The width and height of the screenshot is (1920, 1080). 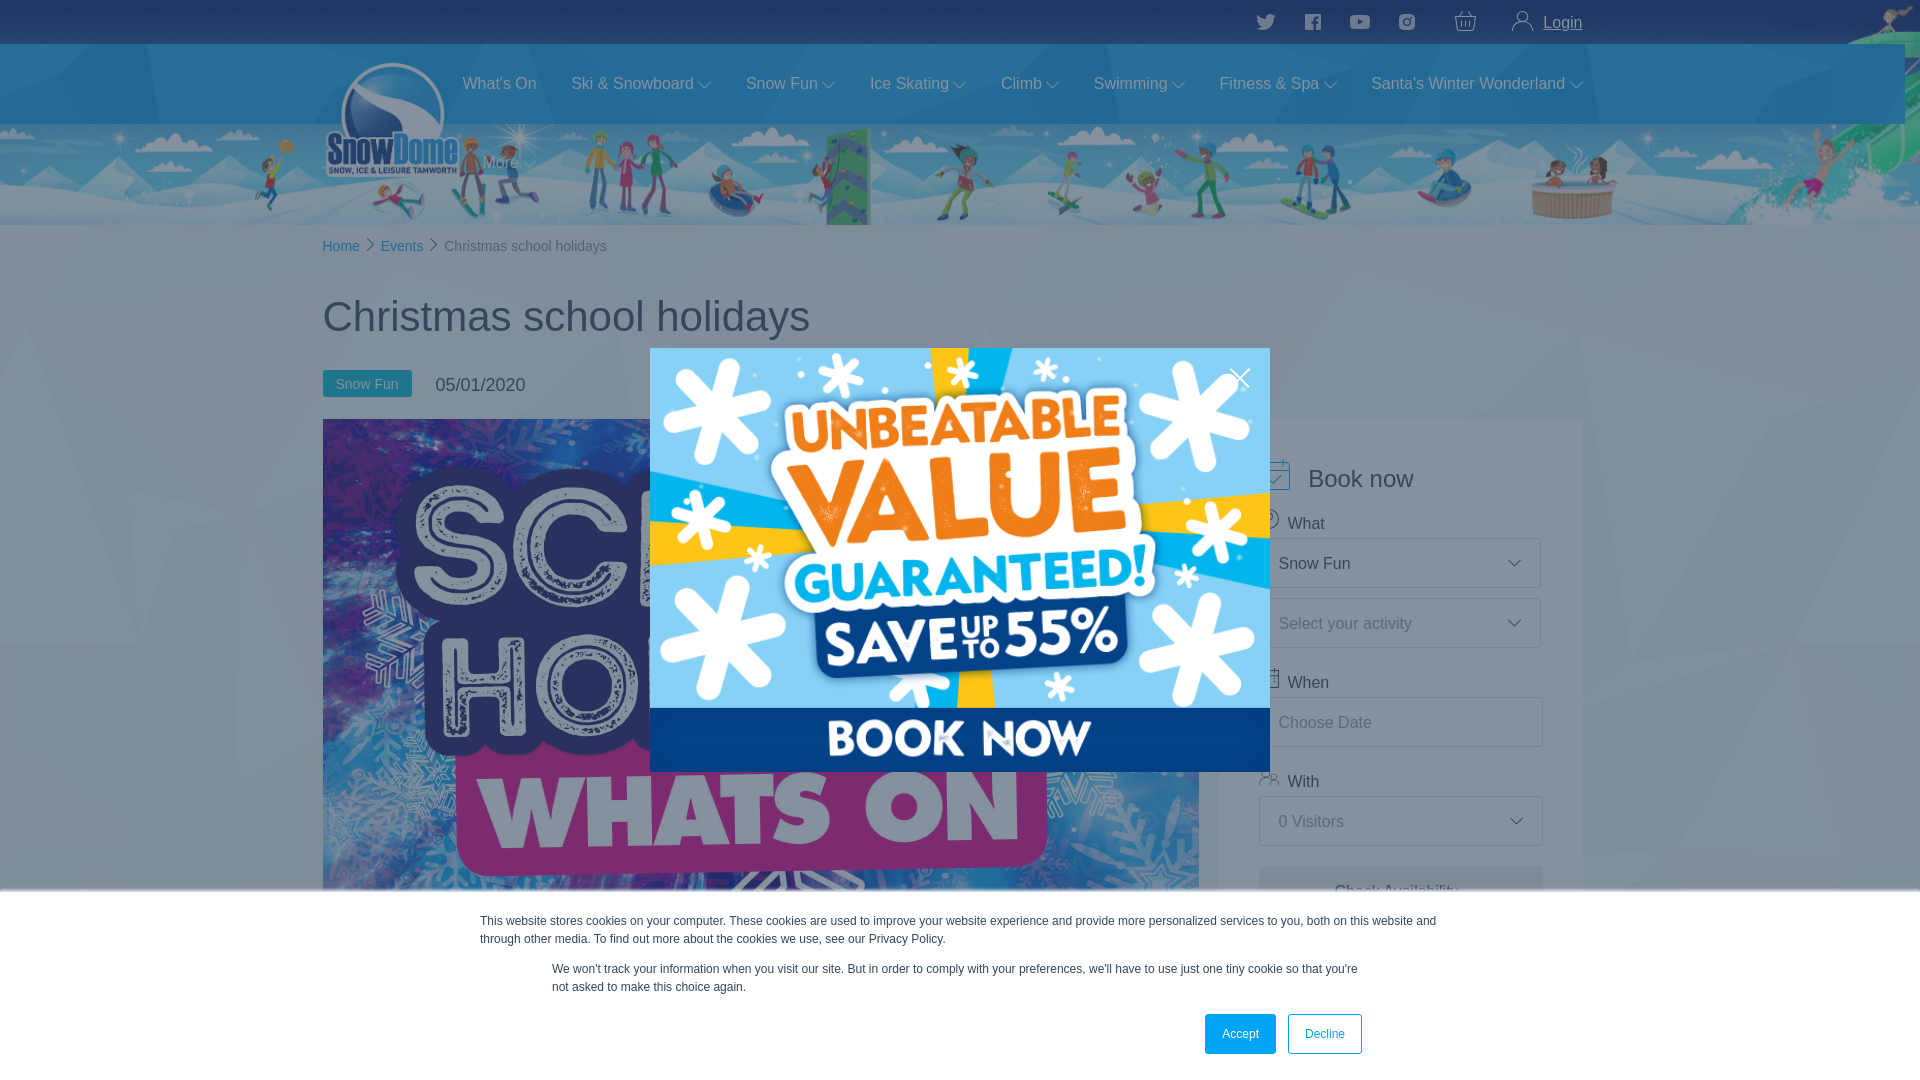 I want to click on Facebook, so click(x=1148, y=387).